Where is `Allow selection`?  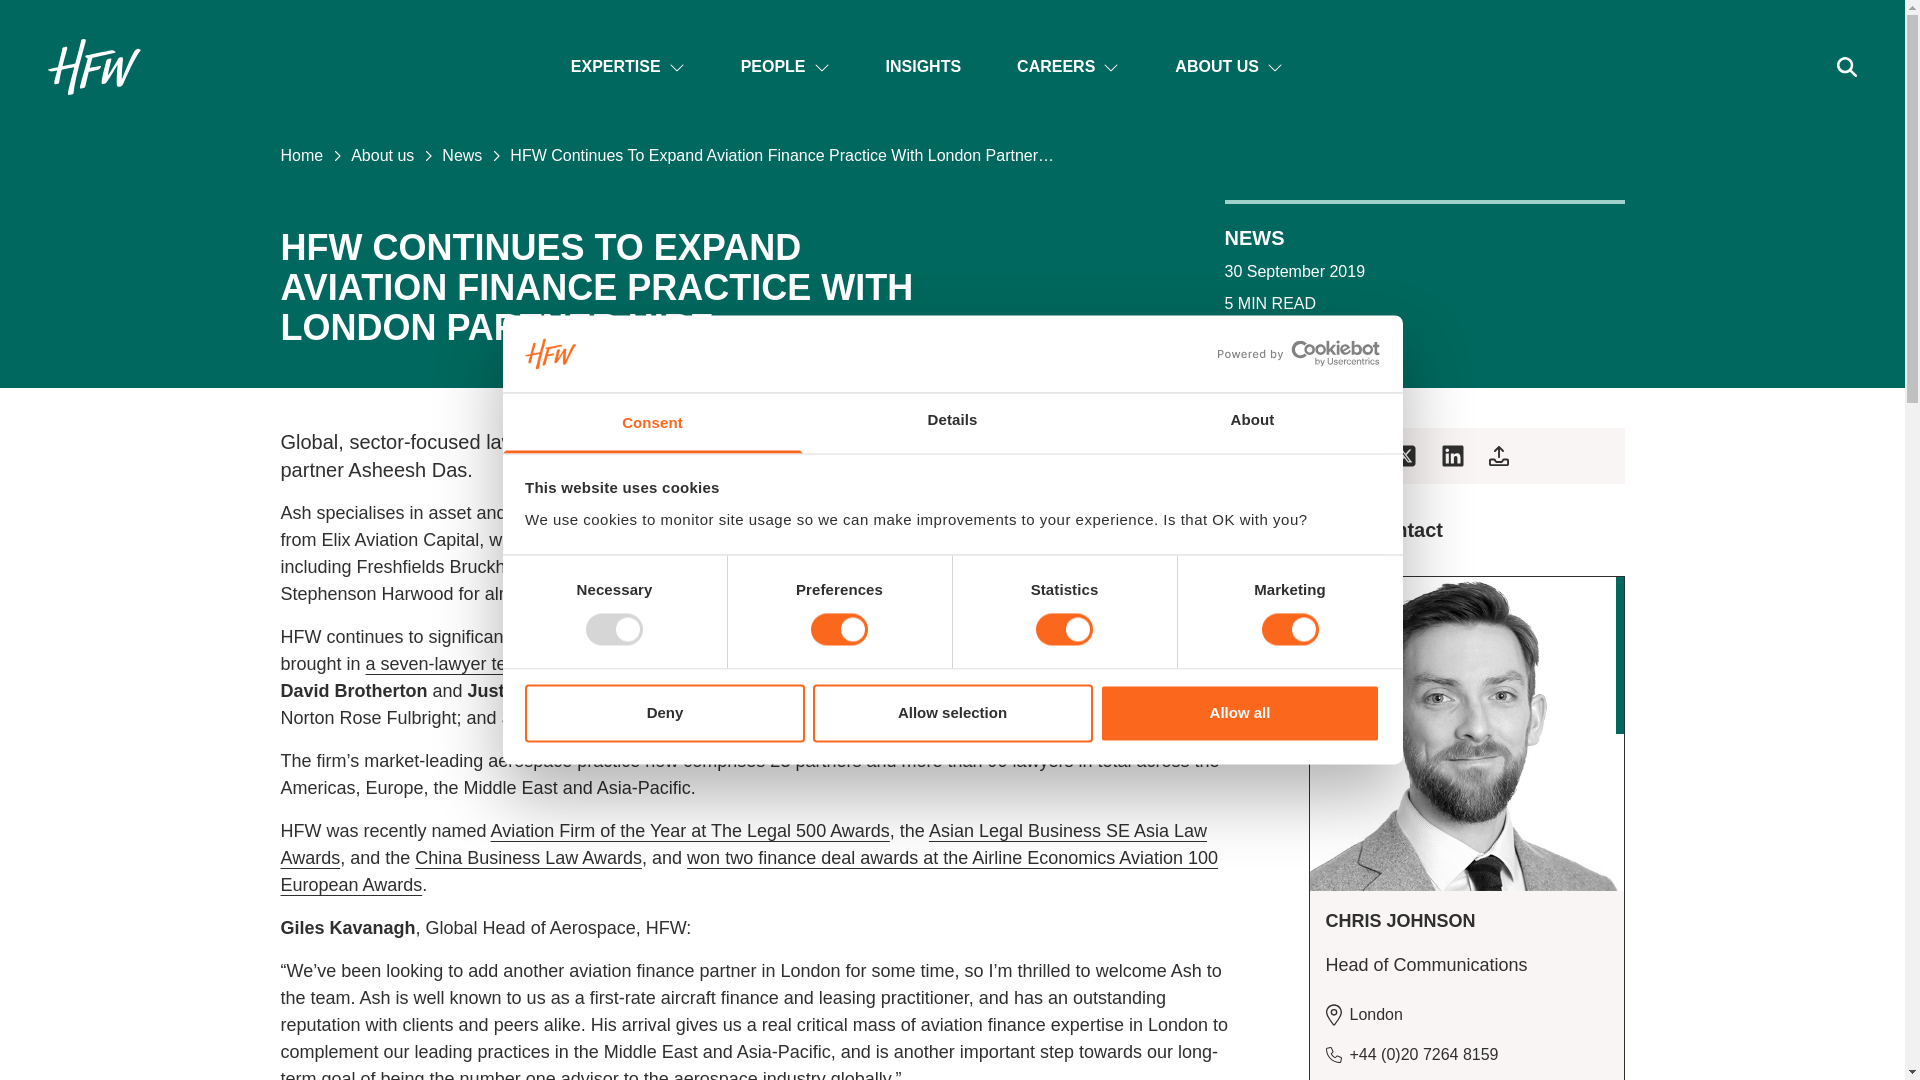 Allow selection is located at coordinates (952, 712).